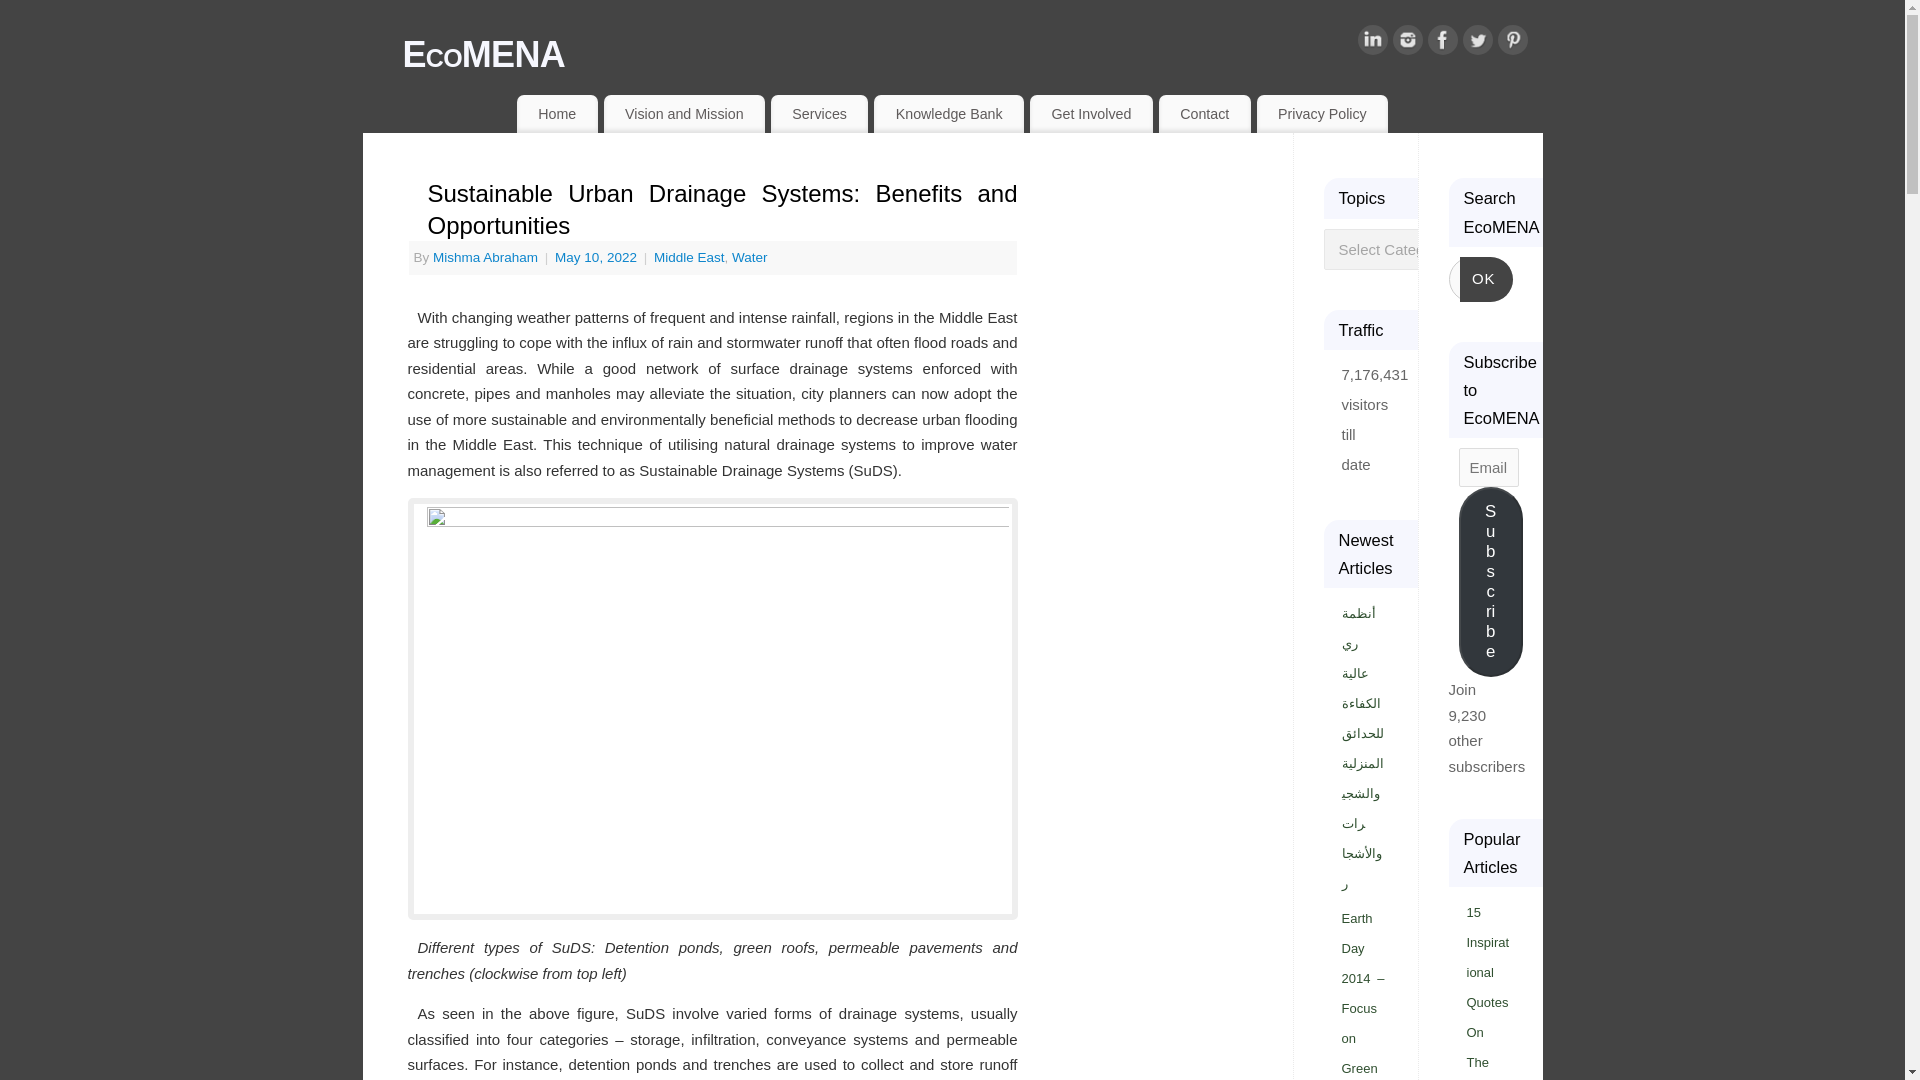 The image size is (1920, 1080). I want to click on Home, so click(556, 114).